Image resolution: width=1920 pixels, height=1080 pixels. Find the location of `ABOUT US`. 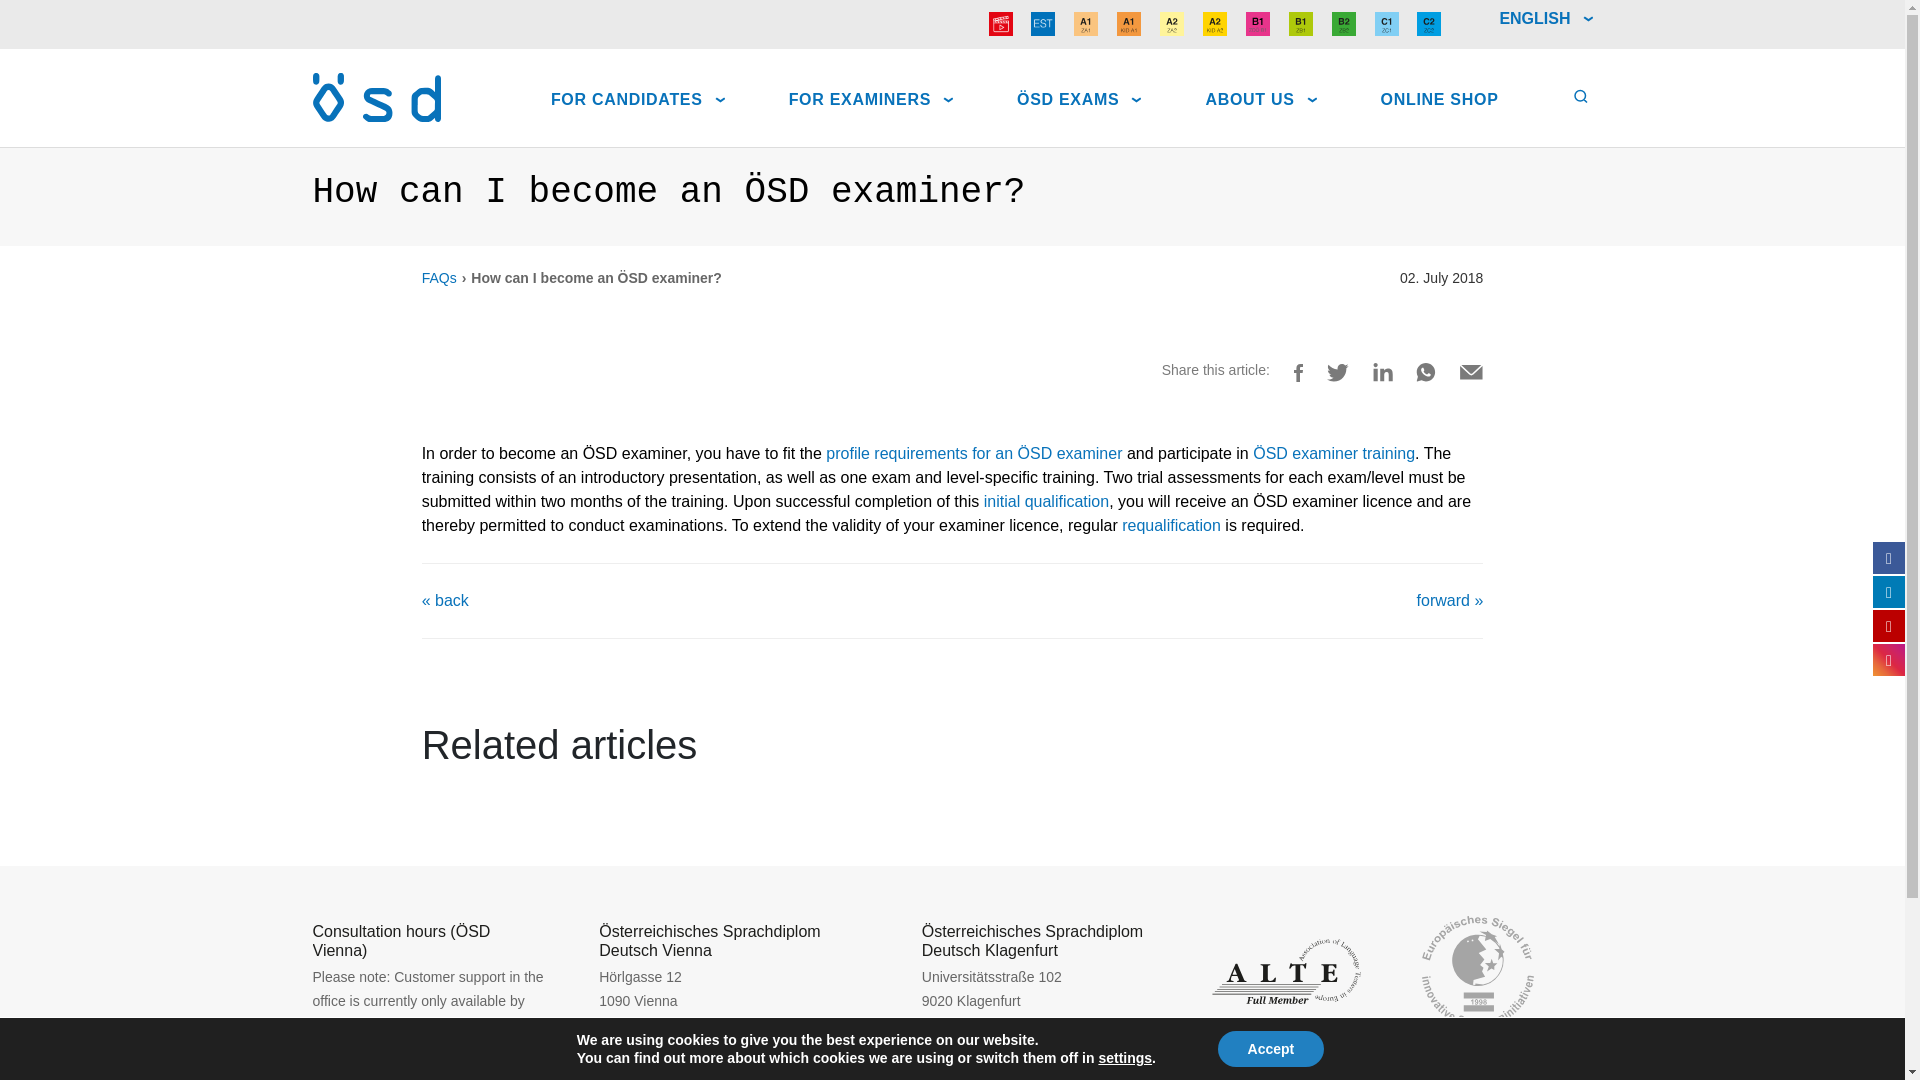

ABOUT US is located at coordinates (1260, 98).